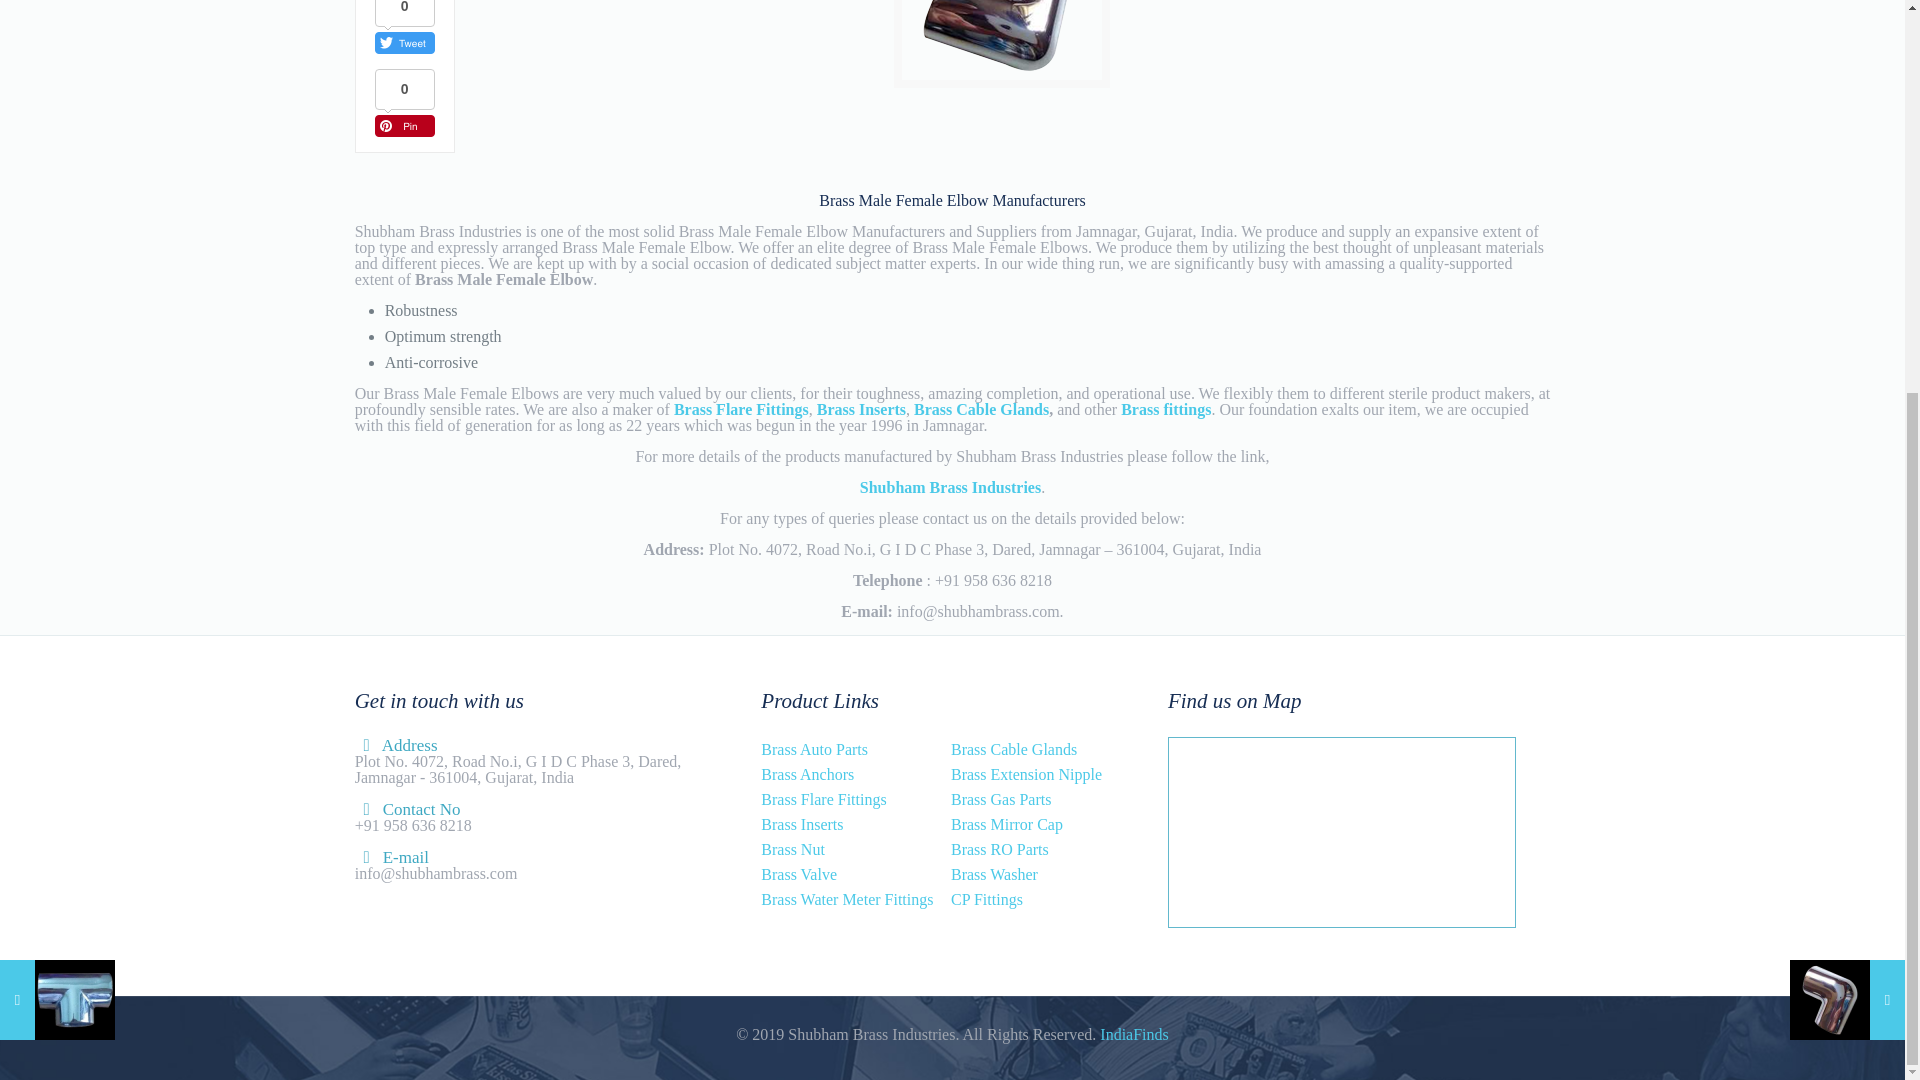  What do you see at coordinates (950, 487) in the screenshot?
I see `Shubham Brass Industries` at bounding box center [950, 487].